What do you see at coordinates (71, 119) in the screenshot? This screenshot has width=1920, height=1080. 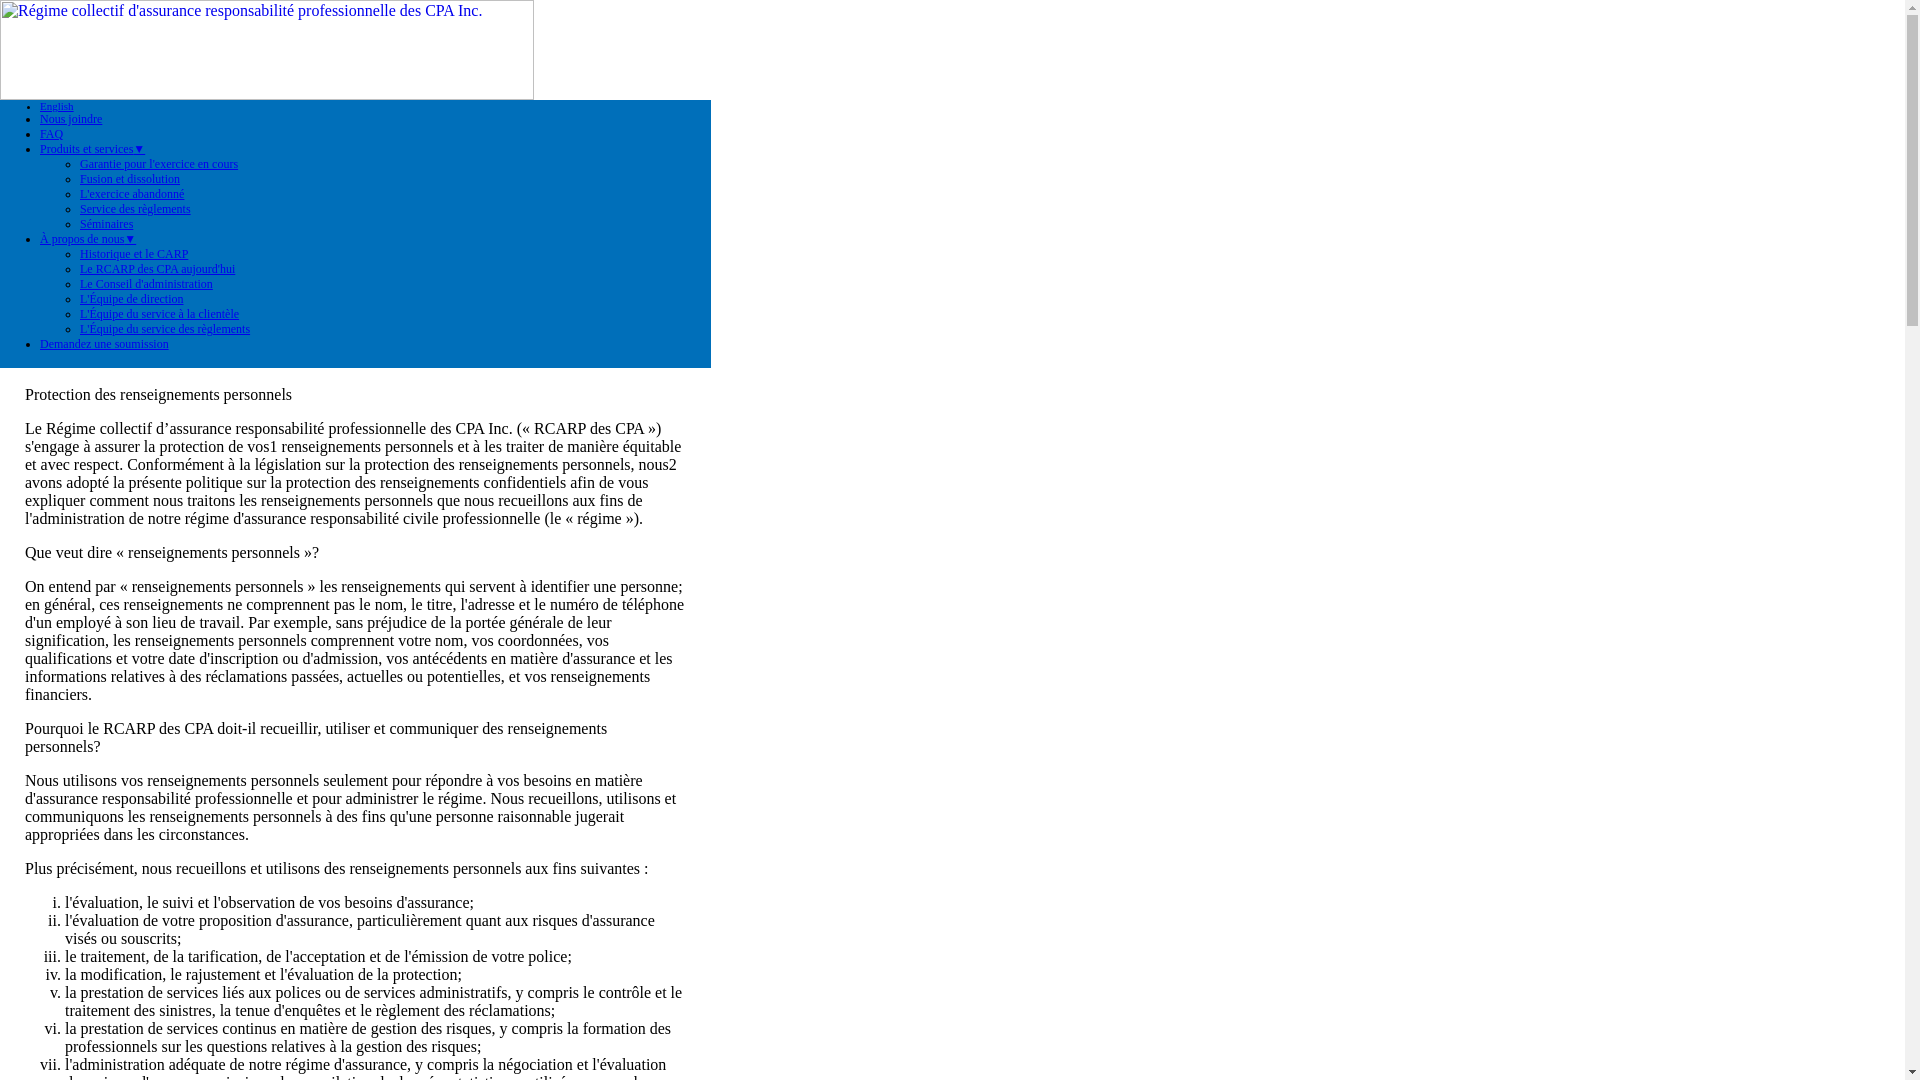 I see `Nous joindre` at bounding box center [71, 119].